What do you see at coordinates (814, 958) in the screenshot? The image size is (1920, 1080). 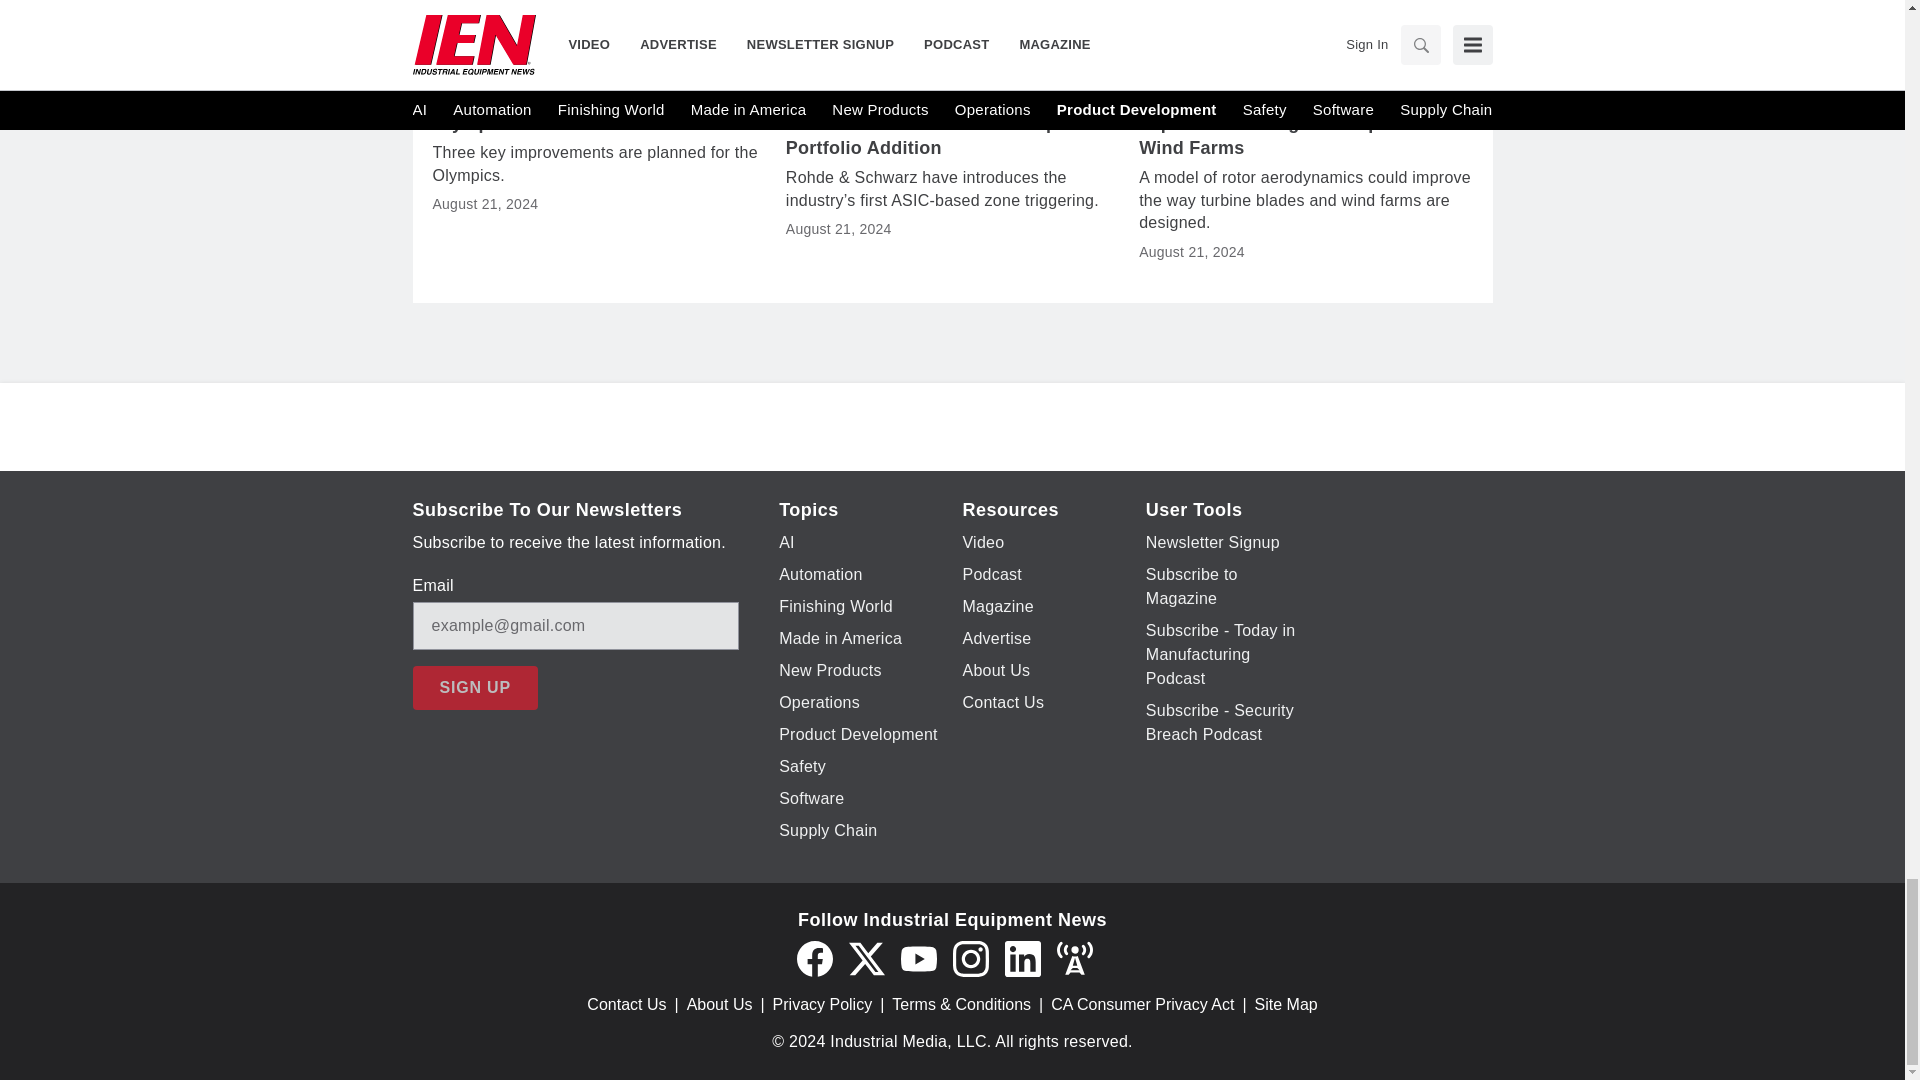 I see `Facebook icon` at bounding box center [814, 958].